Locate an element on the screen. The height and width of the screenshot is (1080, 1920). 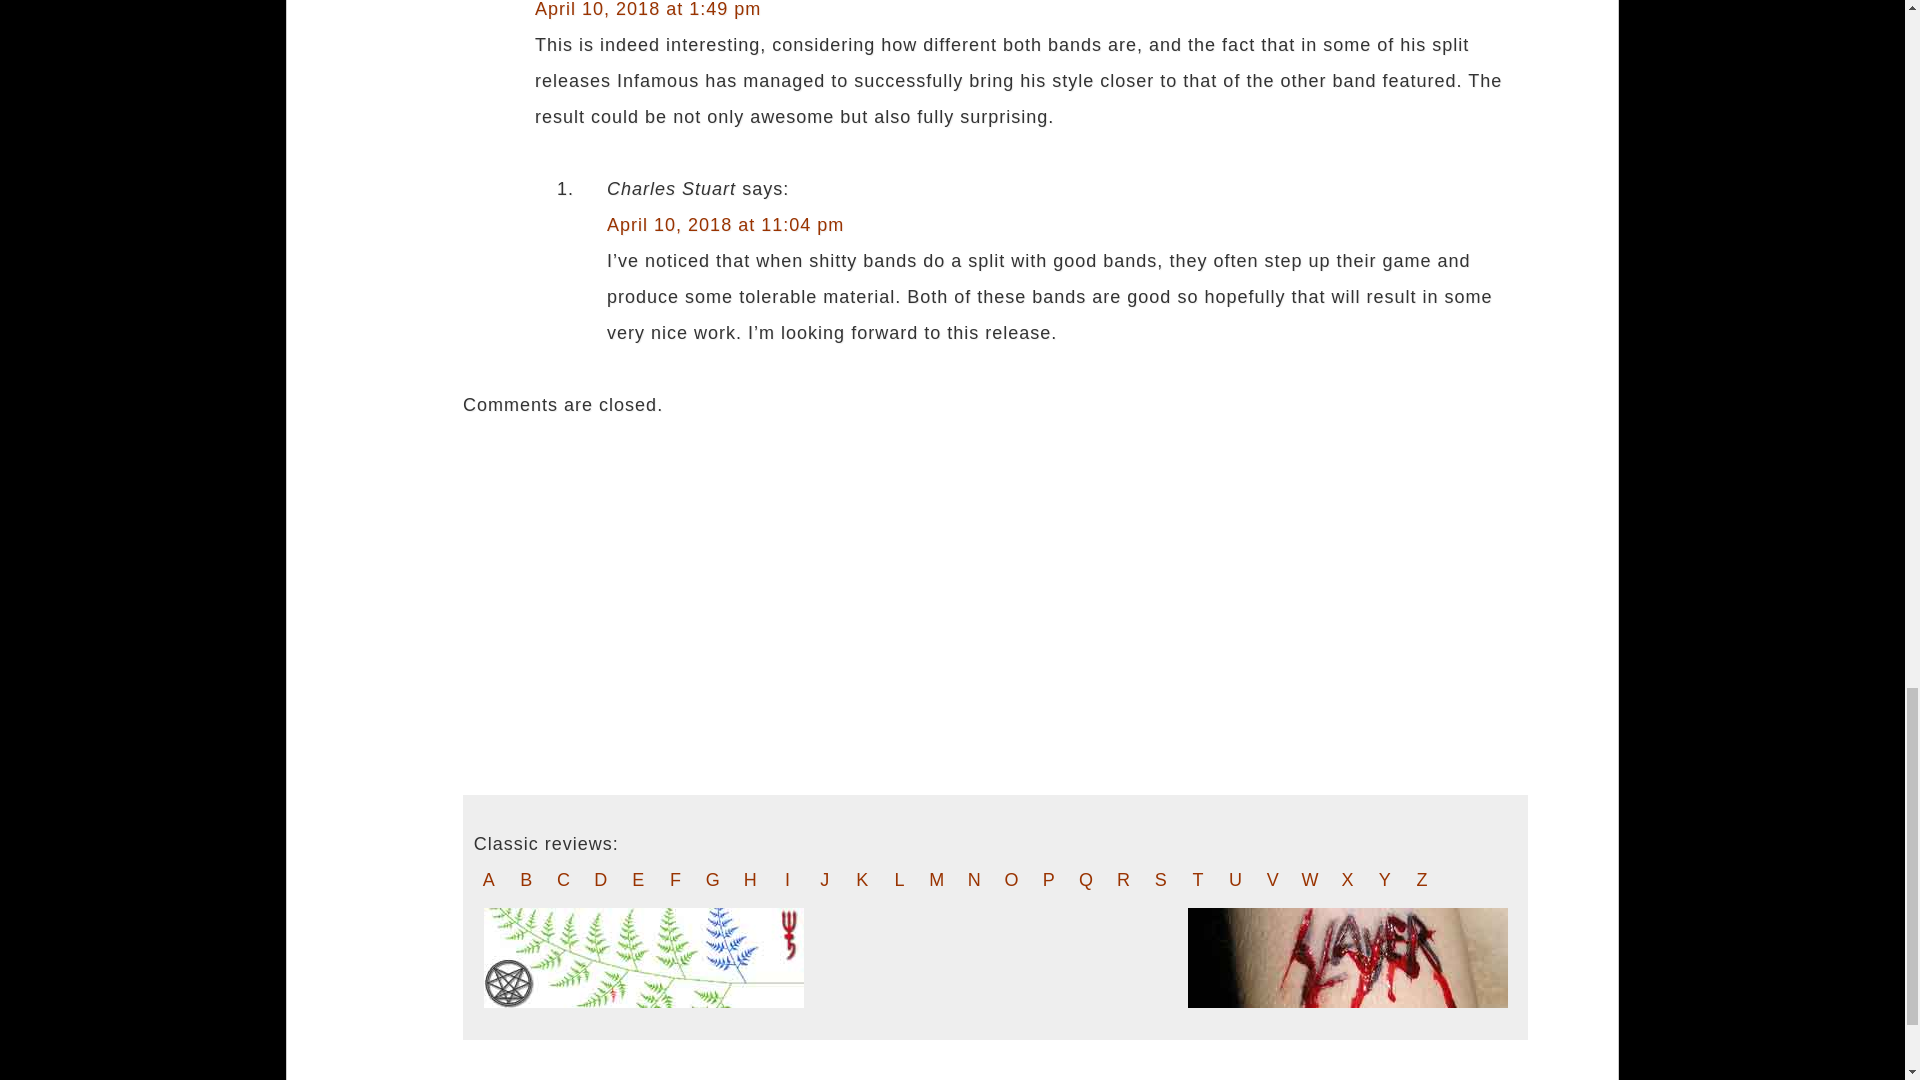
April 10, 2018 at 11:04 pm is located at coordinates (725, 224).